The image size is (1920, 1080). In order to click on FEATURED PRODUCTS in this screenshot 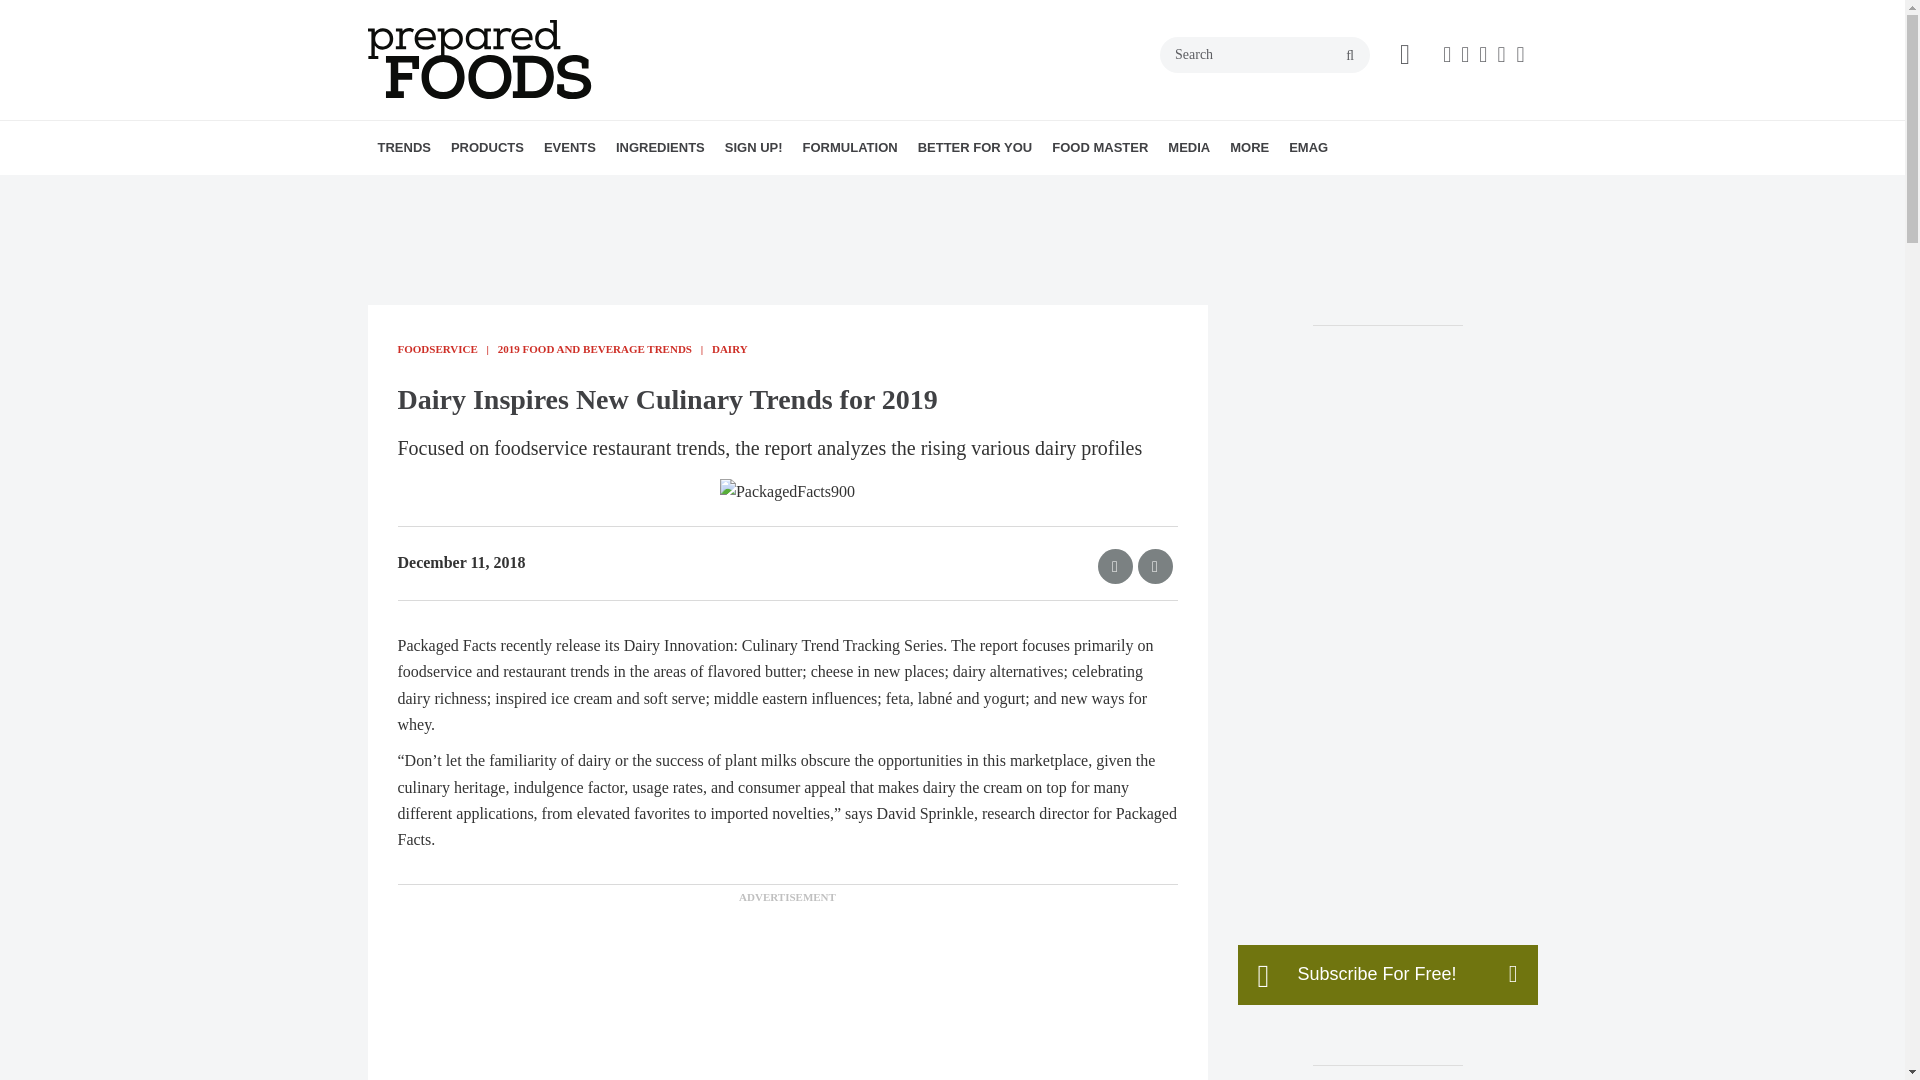, I will do `click(626, 191)`.